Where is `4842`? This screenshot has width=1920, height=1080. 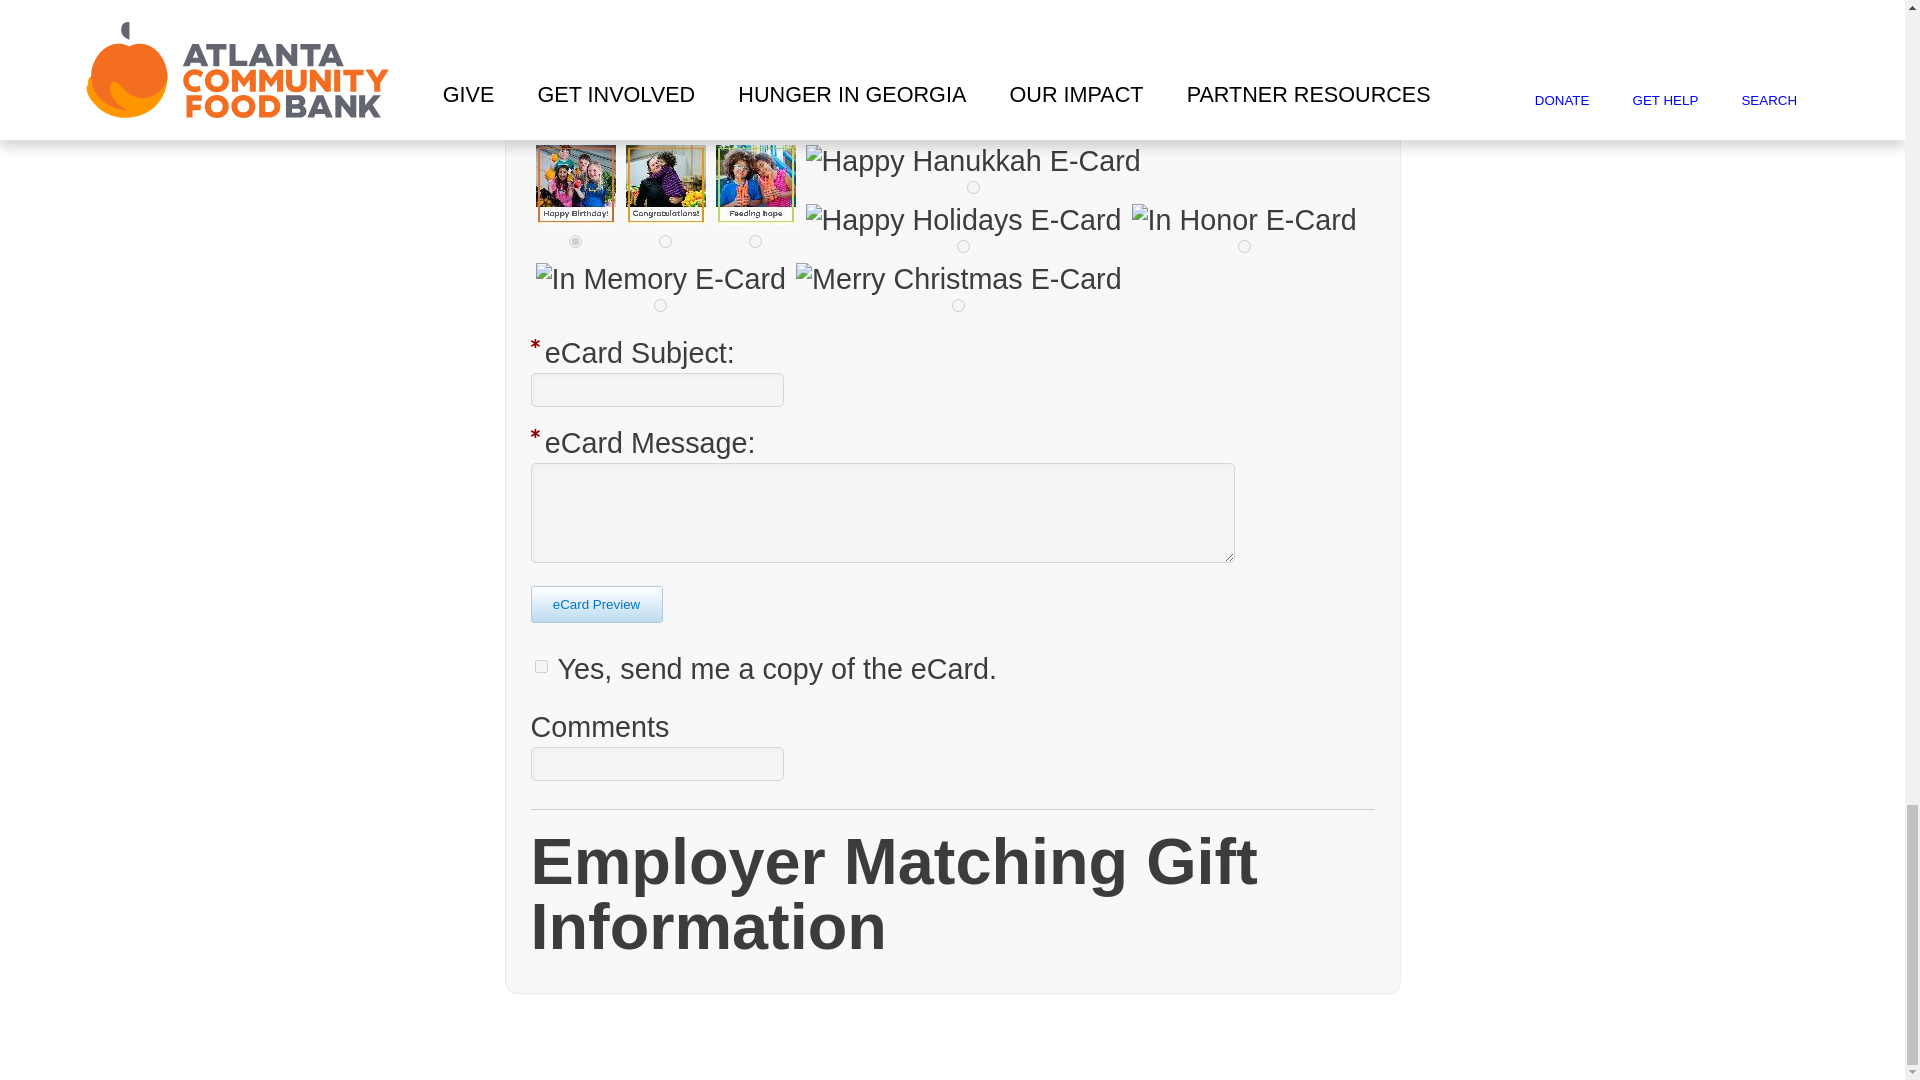
4842 is located at coordinates (574, 242).